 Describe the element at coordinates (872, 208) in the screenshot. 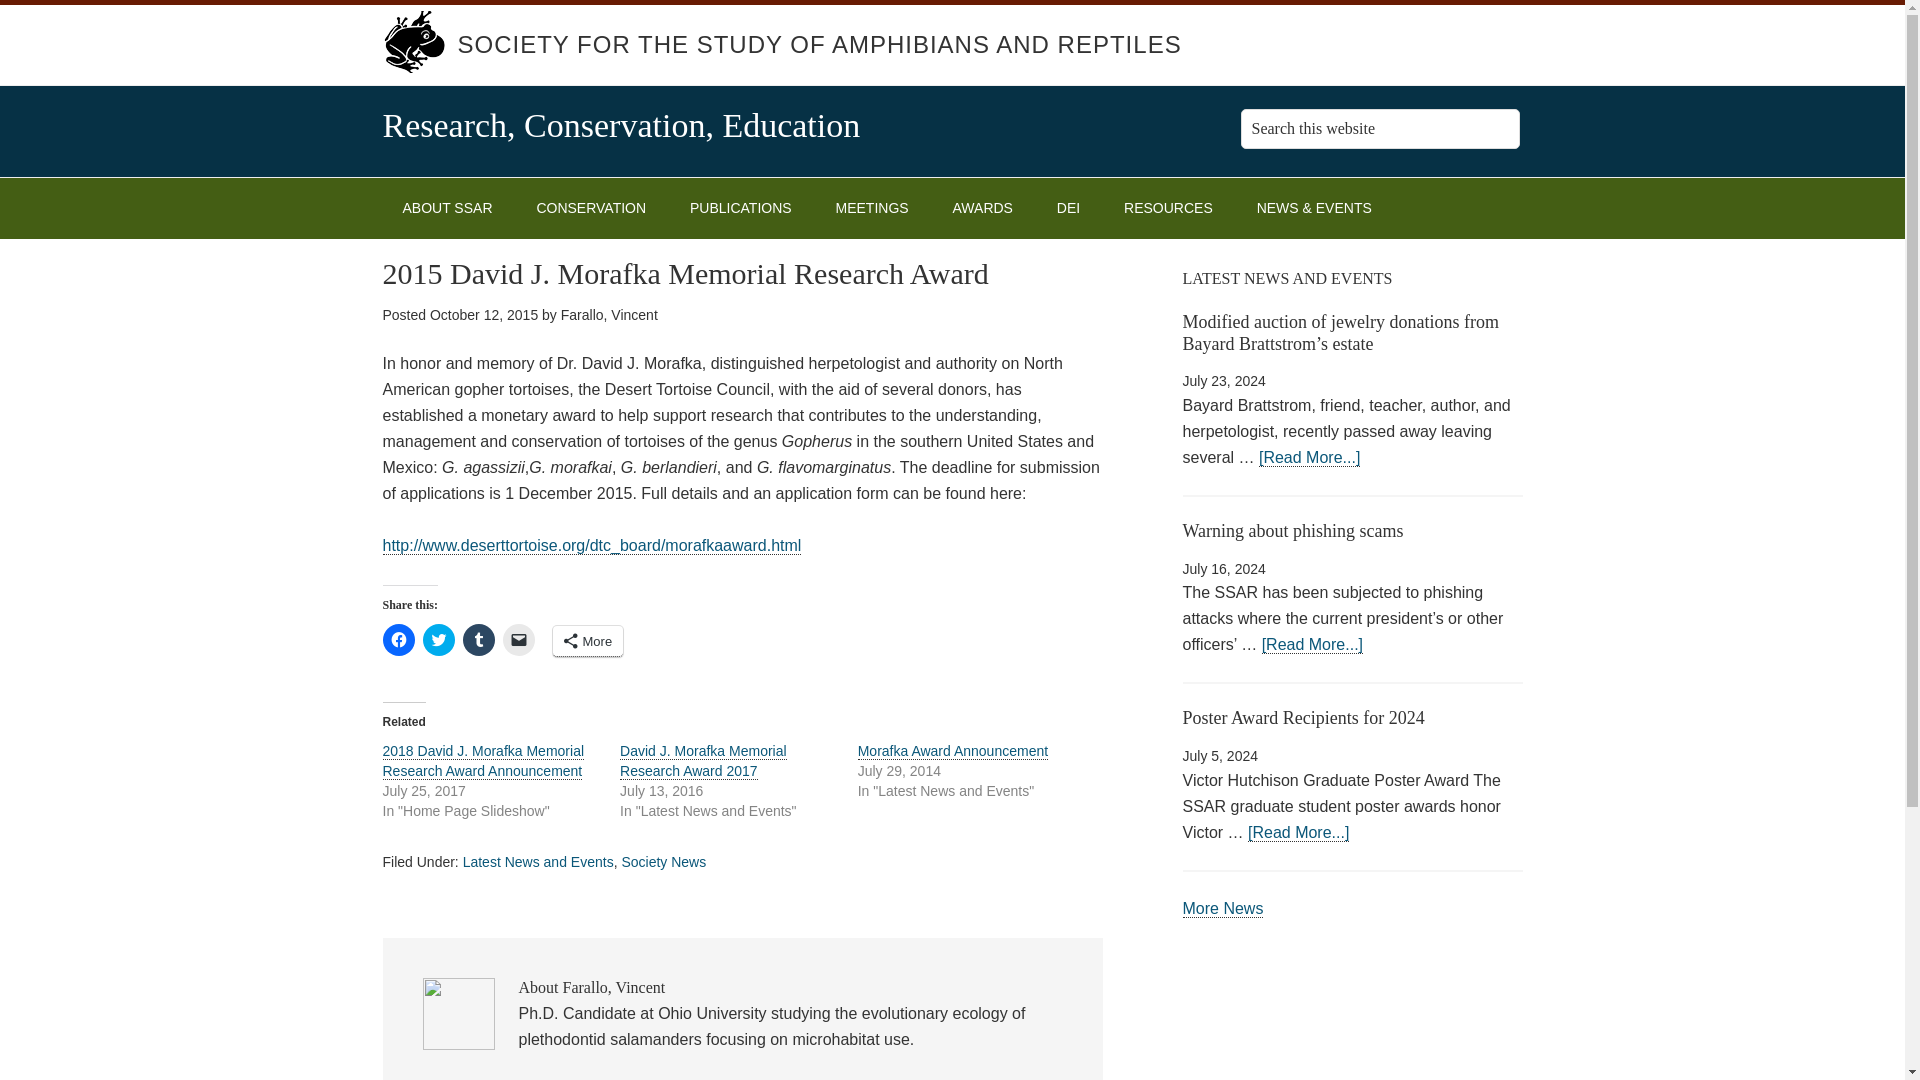

I see `MEETINGS` at that location.